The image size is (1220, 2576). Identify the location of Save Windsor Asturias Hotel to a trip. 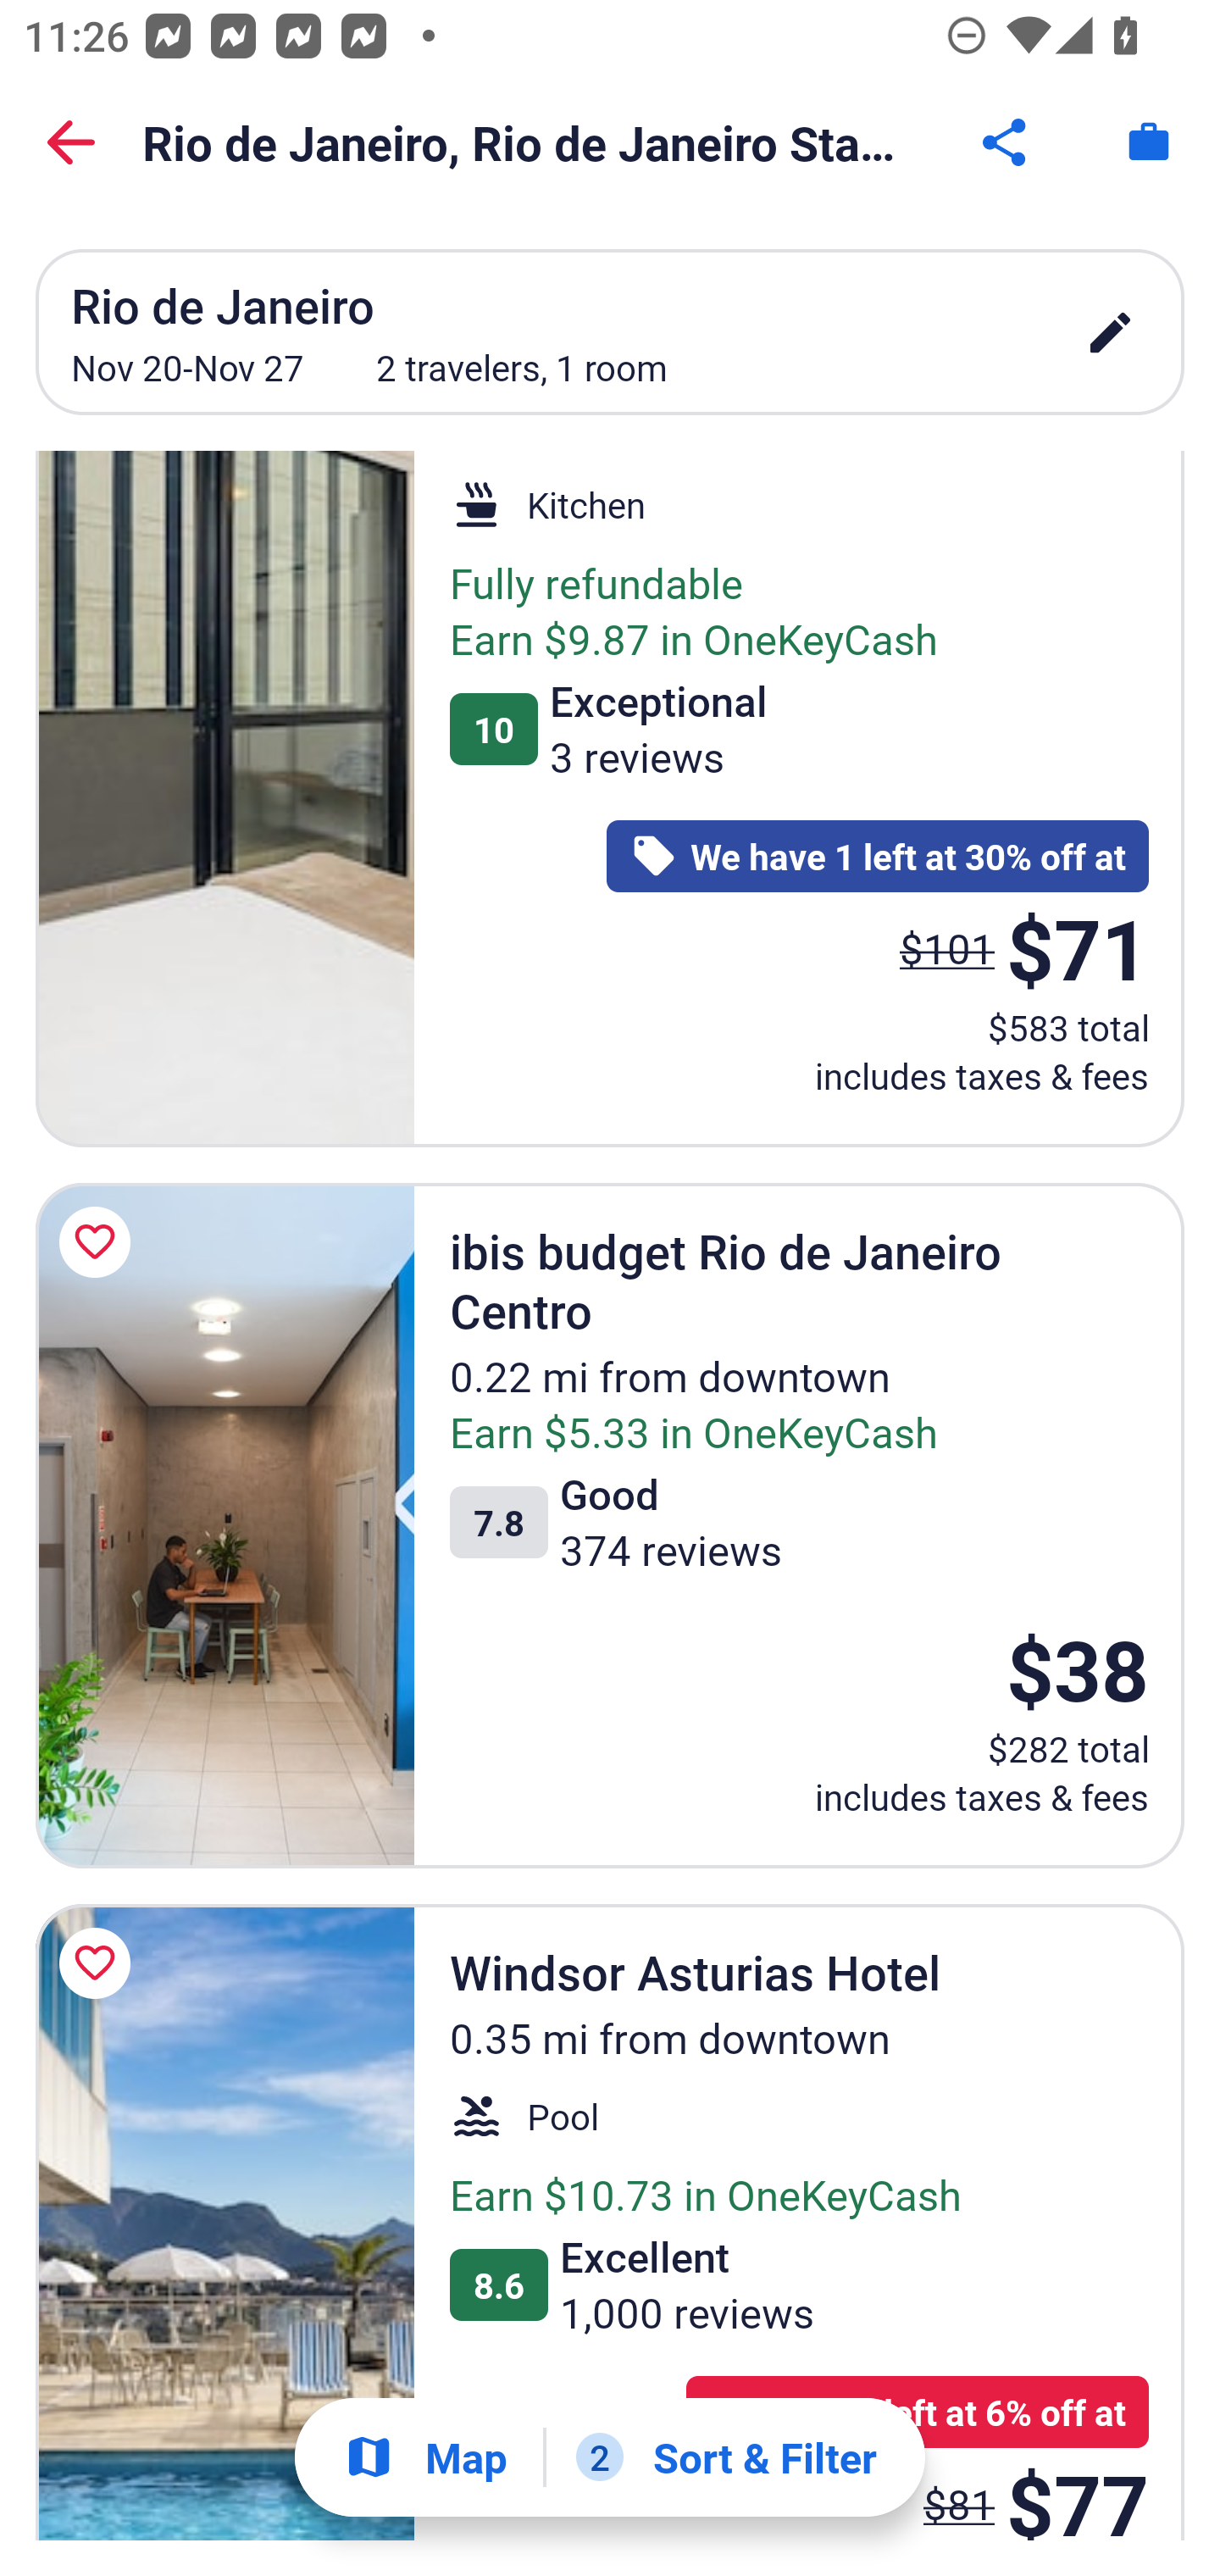
(100, 1964).